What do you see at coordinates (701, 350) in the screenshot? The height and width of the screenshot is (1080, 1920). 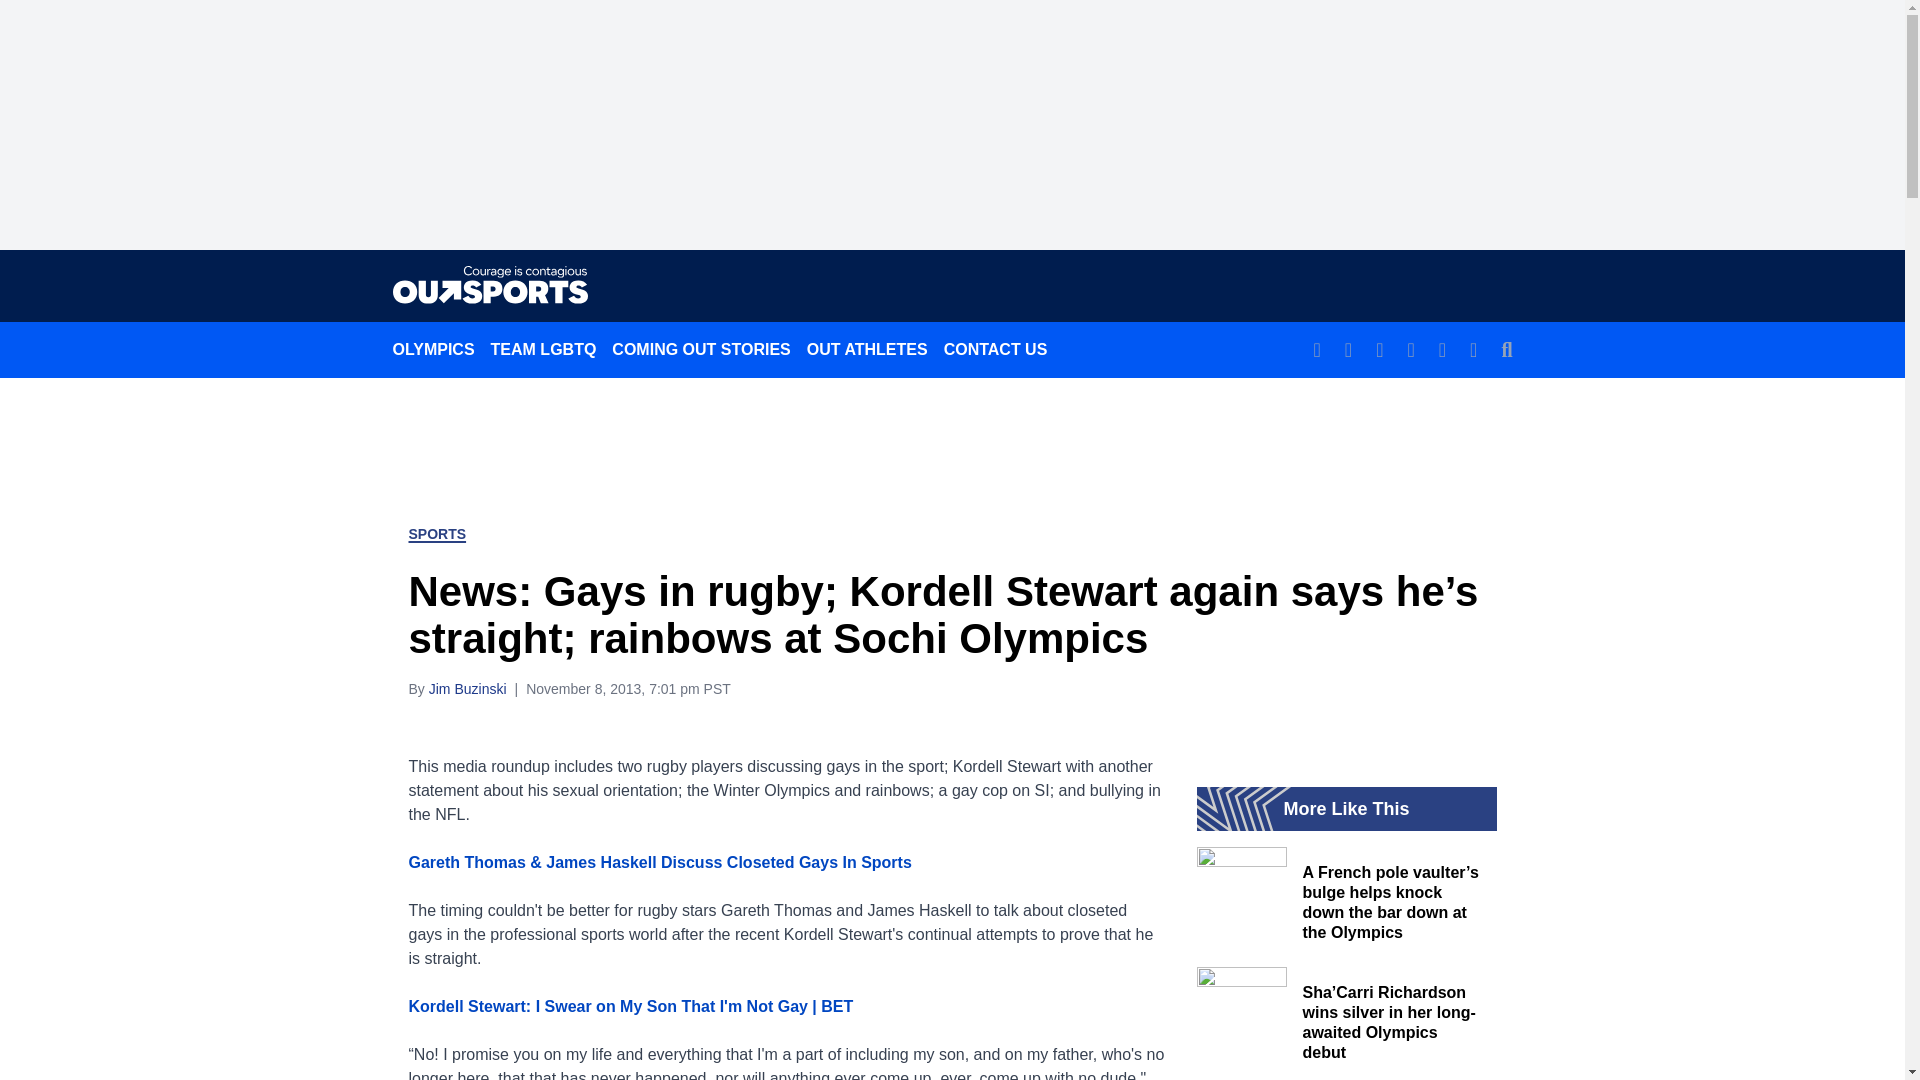 I see `COMING OUT STORIES` at bounding box center [701, 350].